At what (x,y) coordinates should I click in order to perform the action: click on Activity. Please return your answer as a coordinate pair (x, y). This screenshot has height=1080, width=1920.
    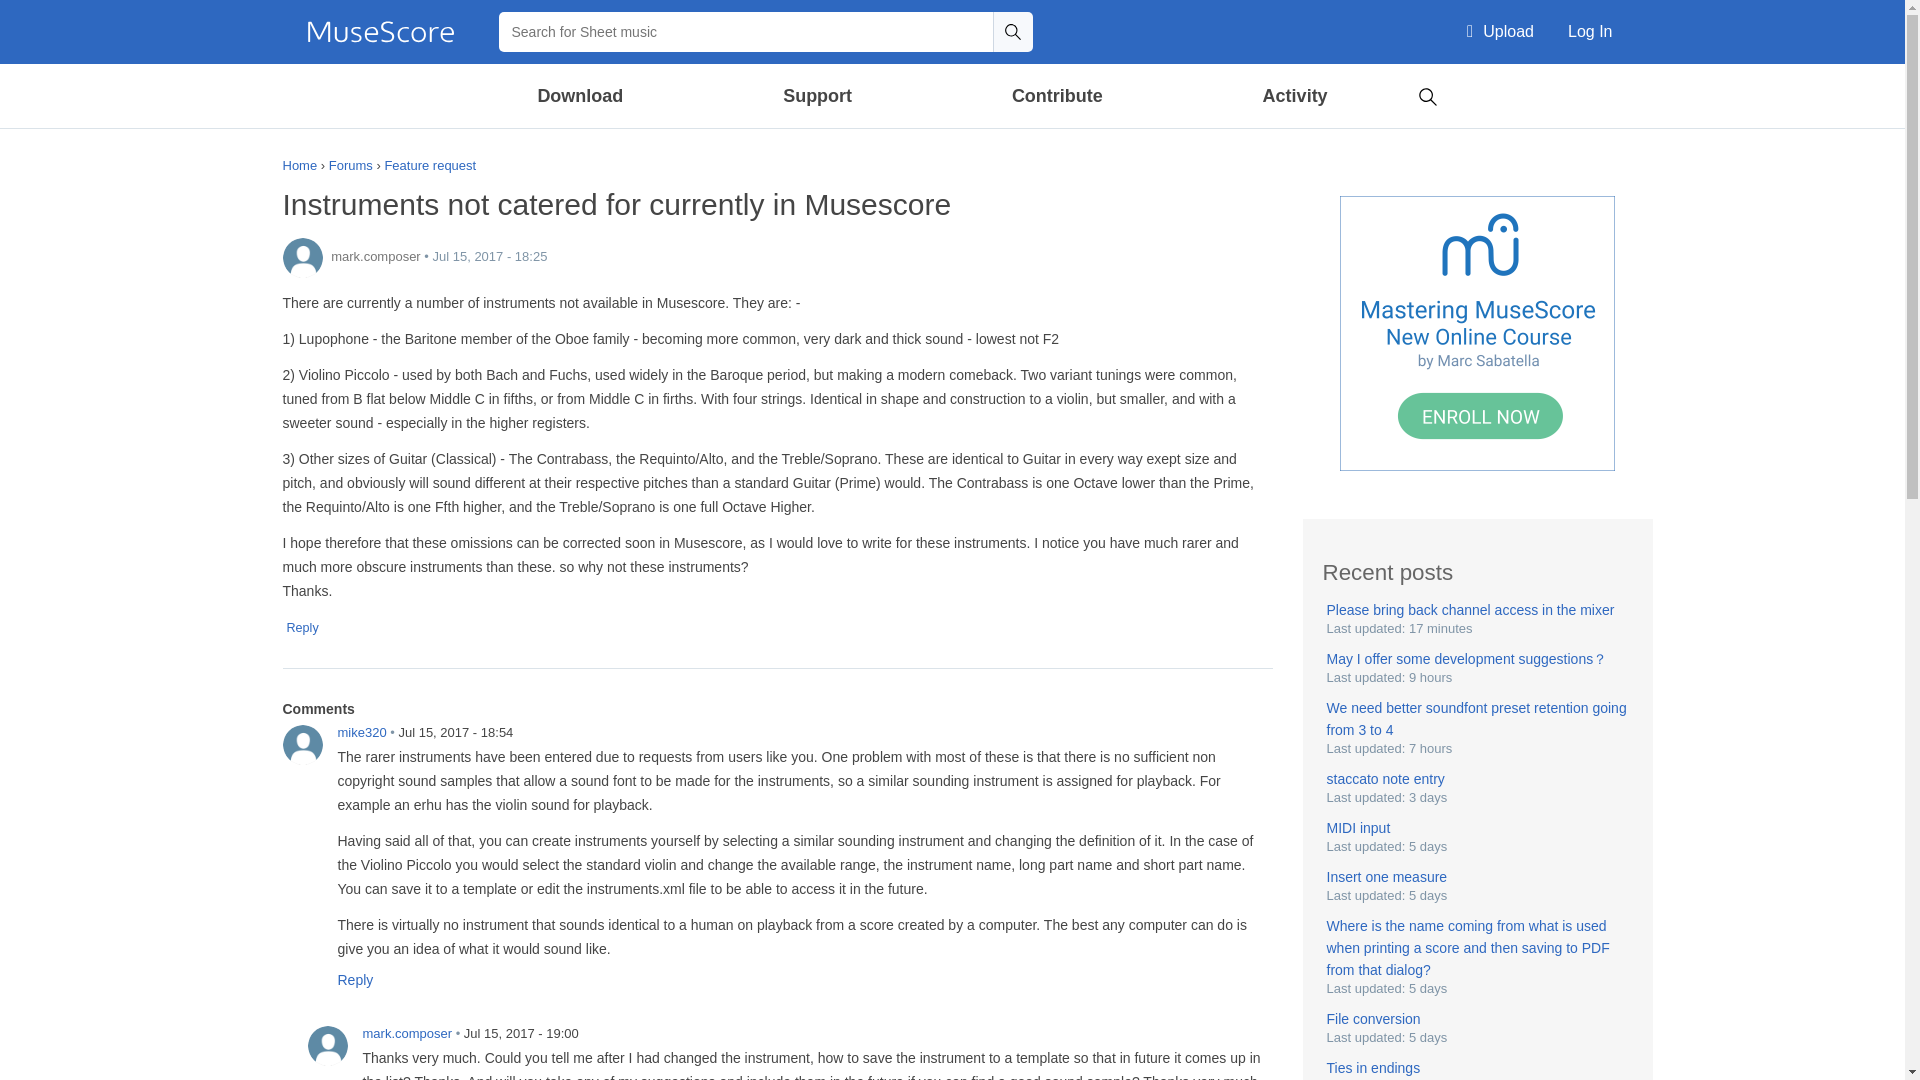
    Looking at the image, I should click on (1294, 96).